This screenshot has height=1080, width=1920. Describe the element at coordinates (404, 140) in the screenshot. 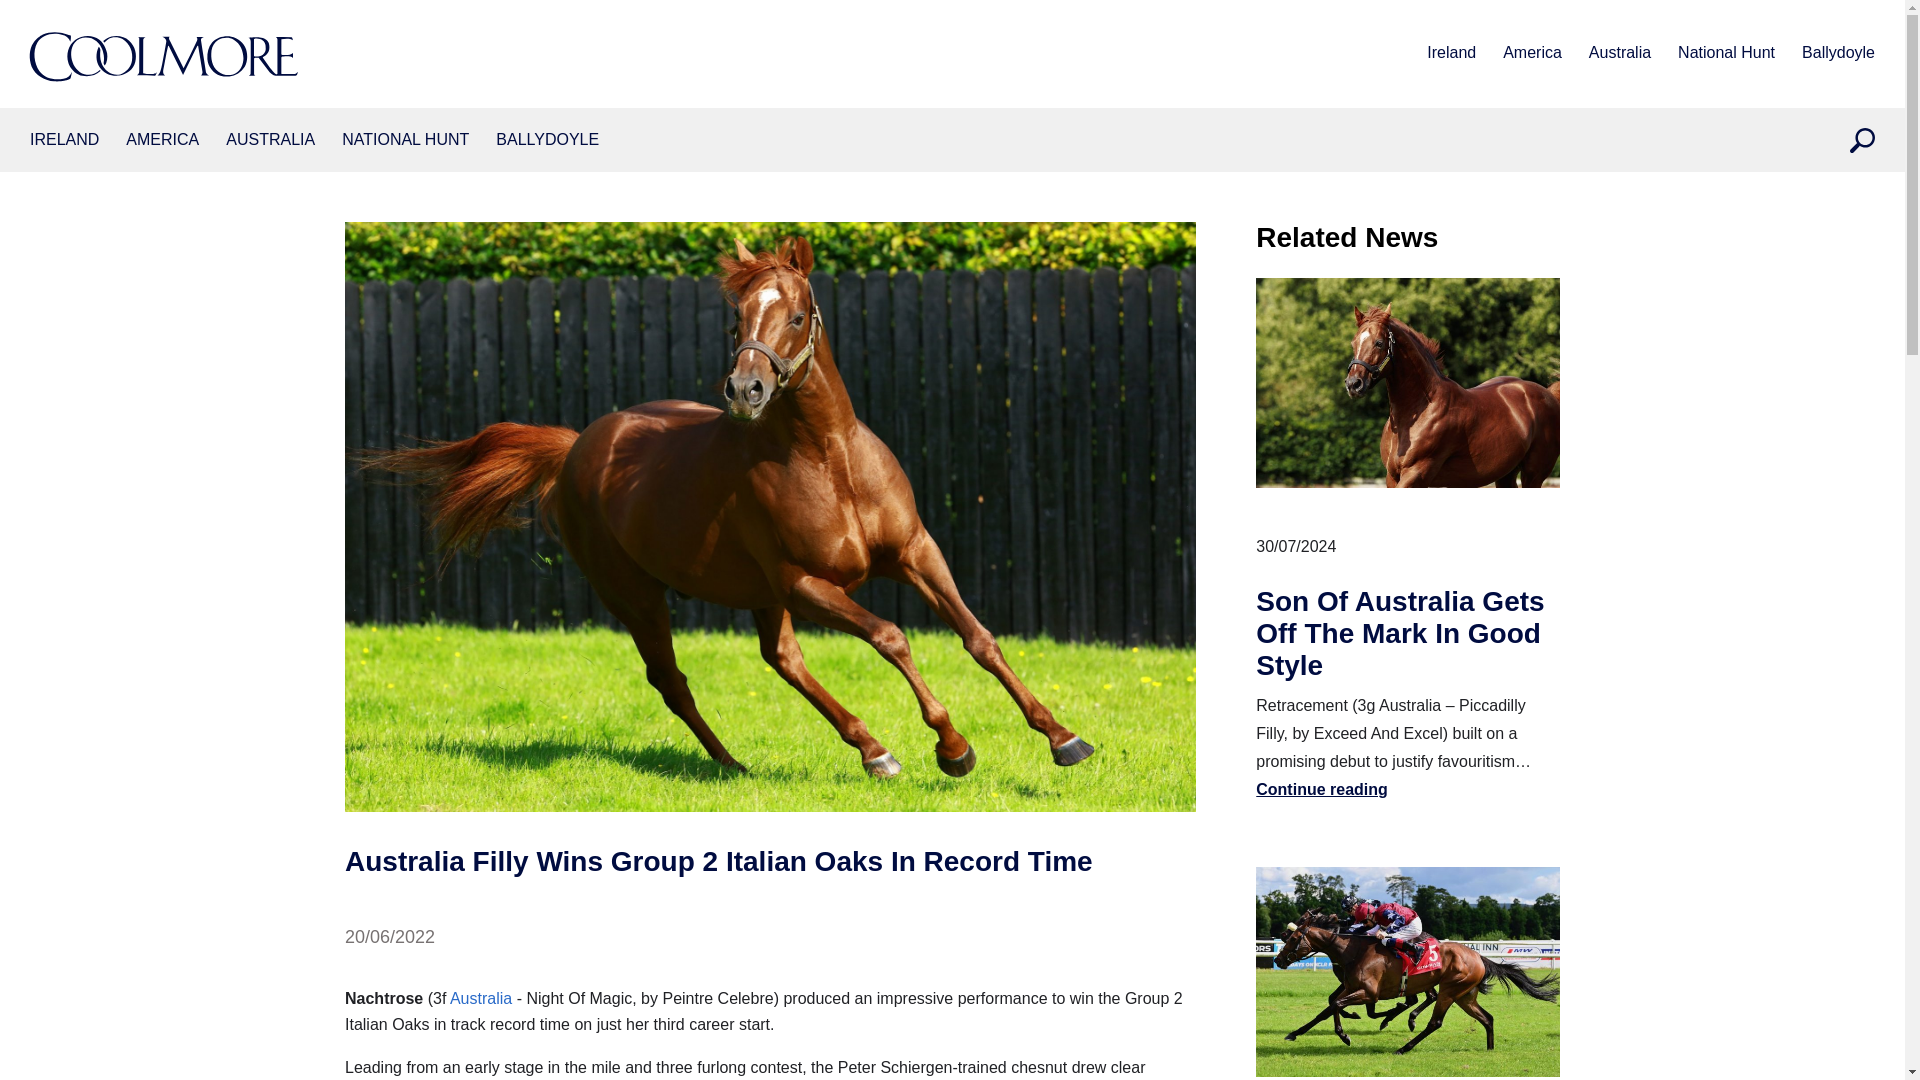

I see `NATIONAL HUNT` at that location.